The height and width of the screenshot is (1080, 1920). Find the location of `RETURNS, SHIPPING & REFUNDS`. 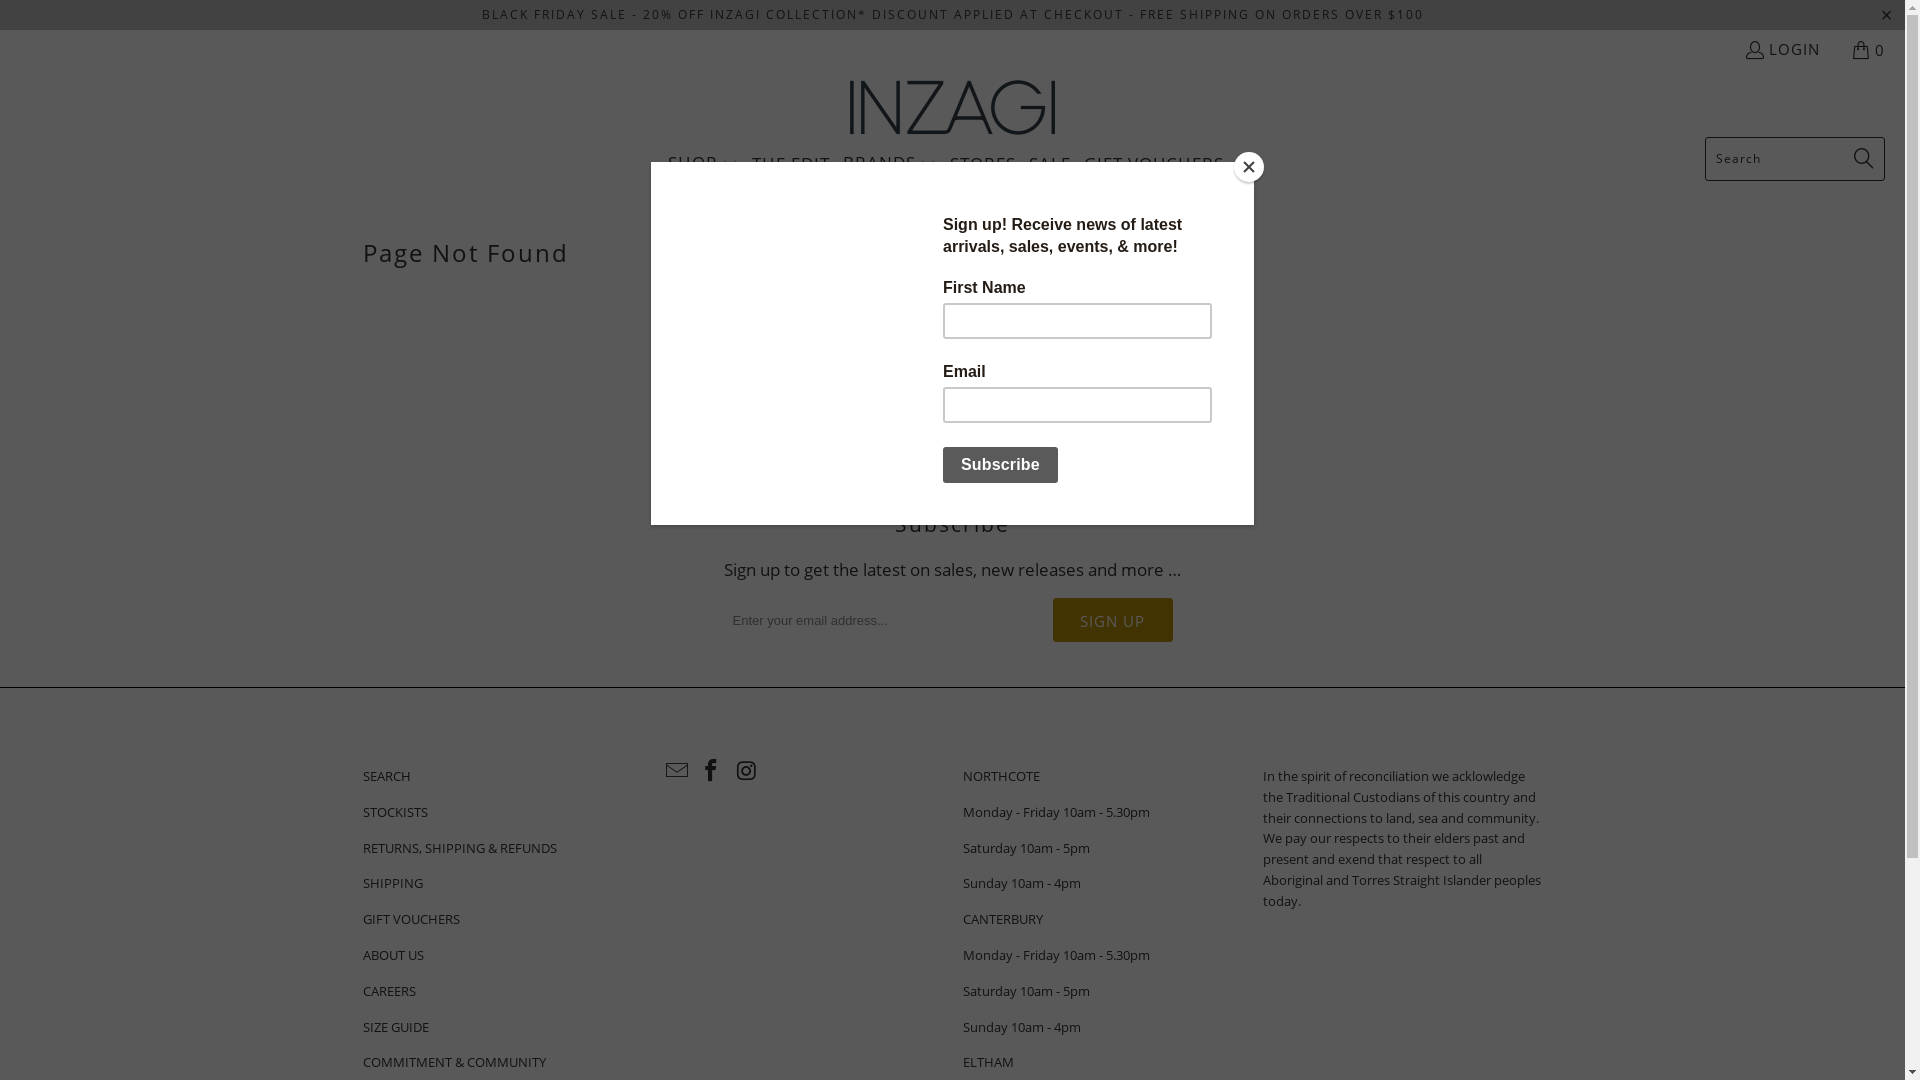

RETURNS, SHIPPING & REFUNDS is located at coordinates (459, 848).